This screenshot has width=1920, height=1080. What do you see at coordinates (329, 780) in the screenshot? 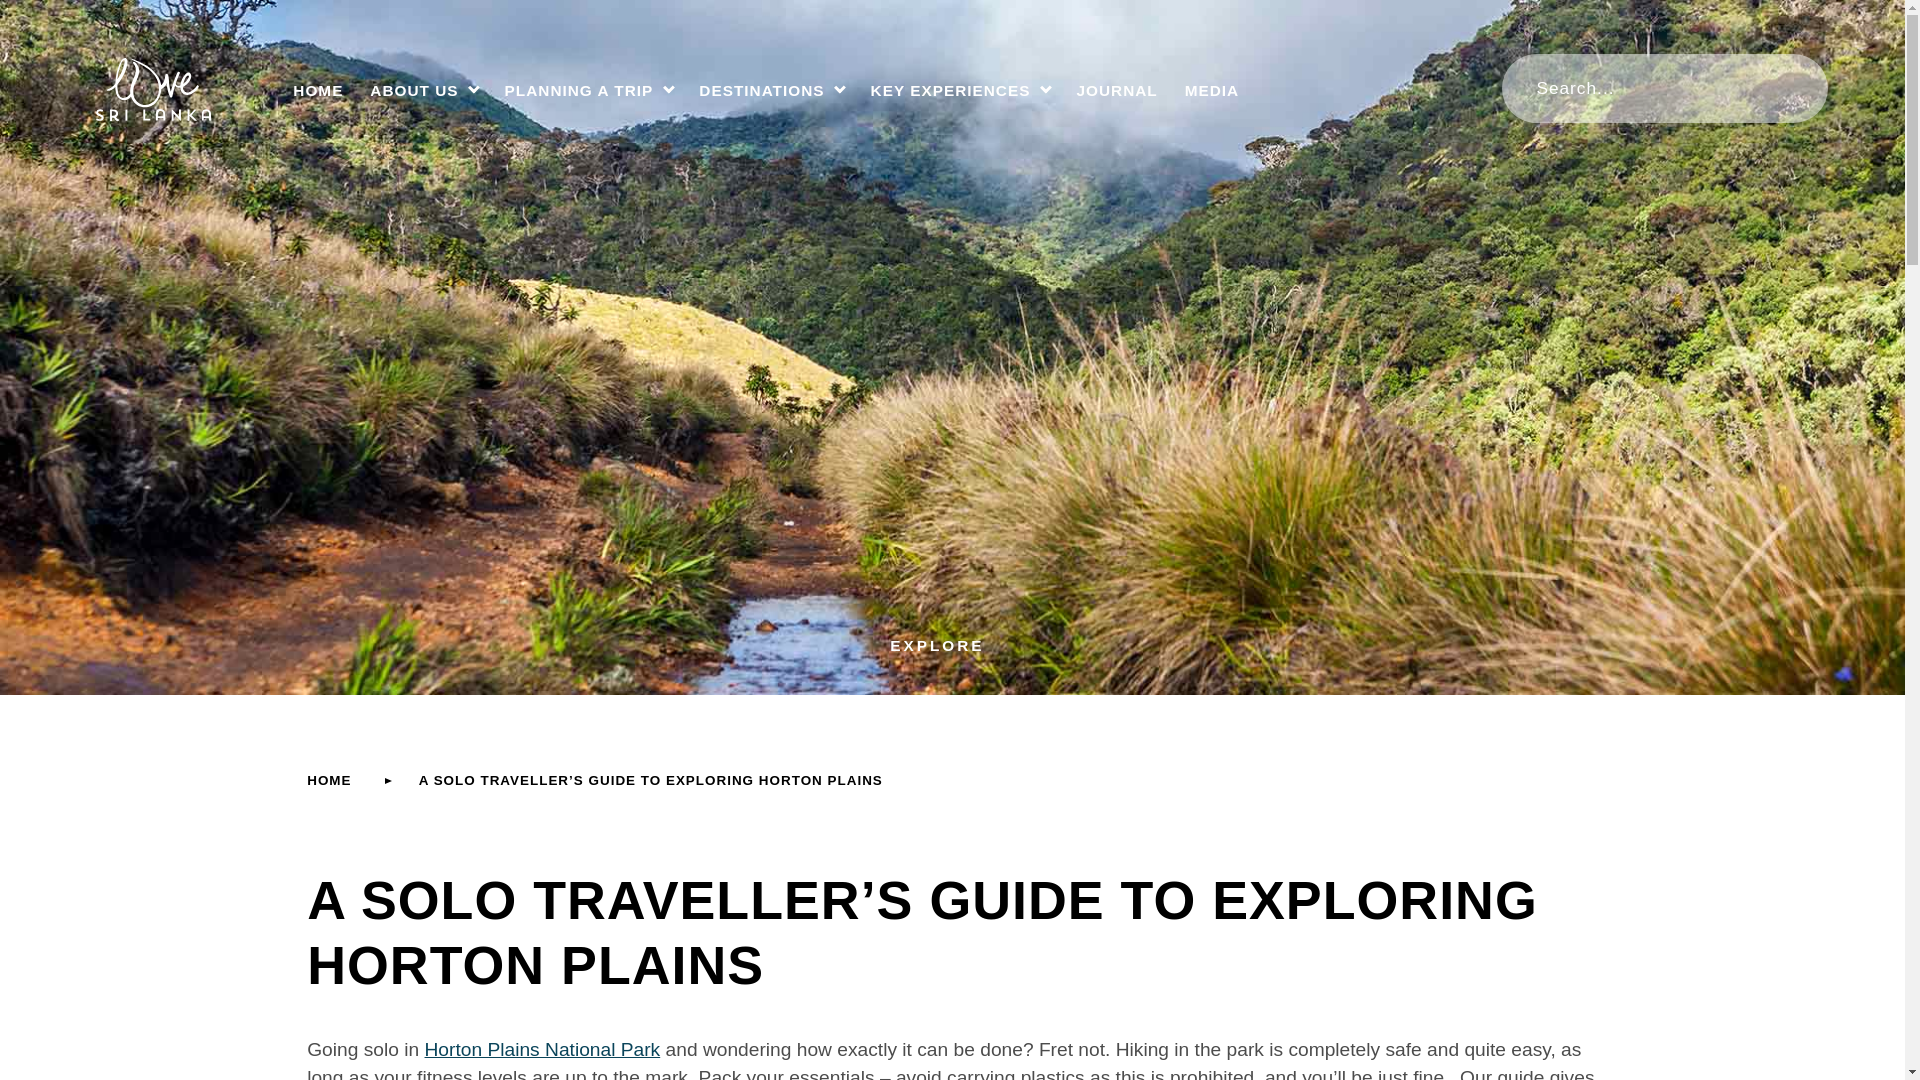
I see `Home` at bounding box center [329, 780].